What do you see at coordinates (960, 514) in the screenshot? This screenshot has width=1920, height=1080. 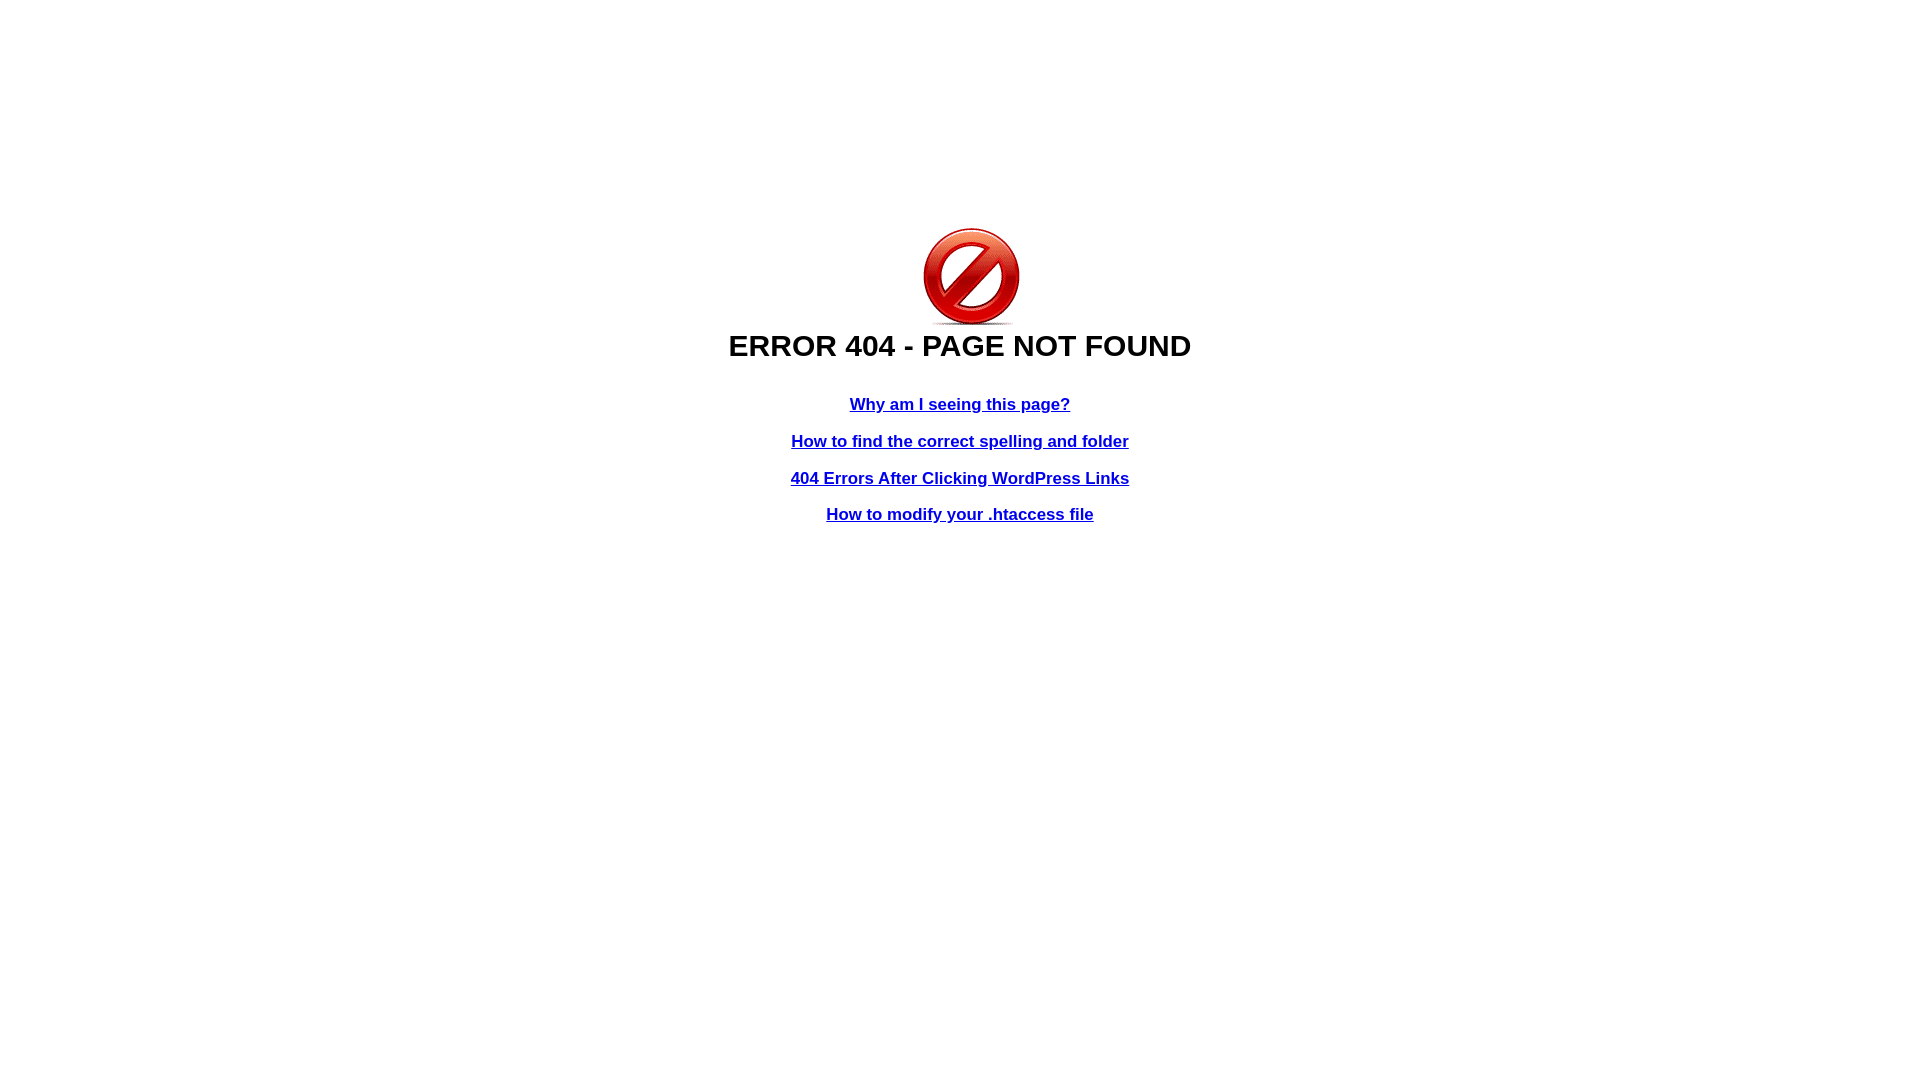 I see `How to modify your .htaccess file` at bounding box center [960, 514].